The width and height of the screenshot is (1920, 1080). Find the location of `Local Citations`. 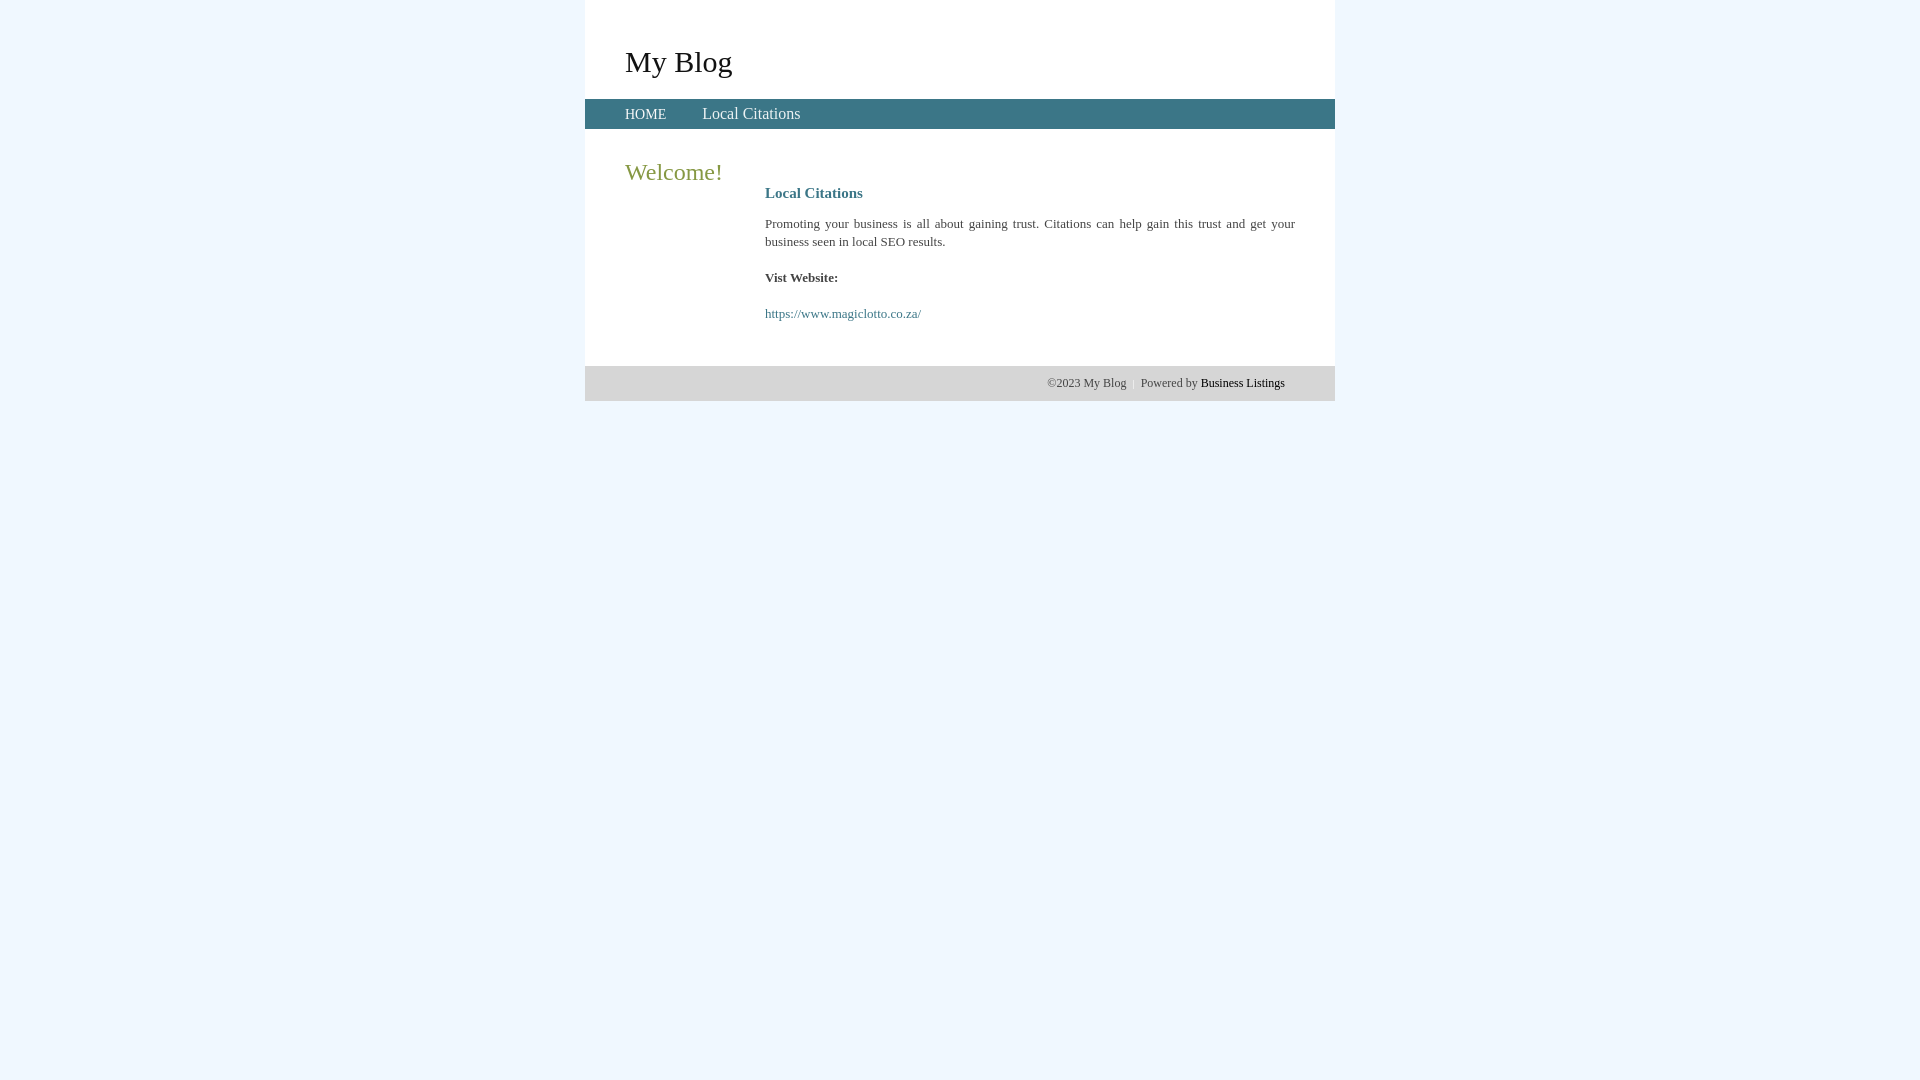

Local Citations is located at coordinates (751, 114).